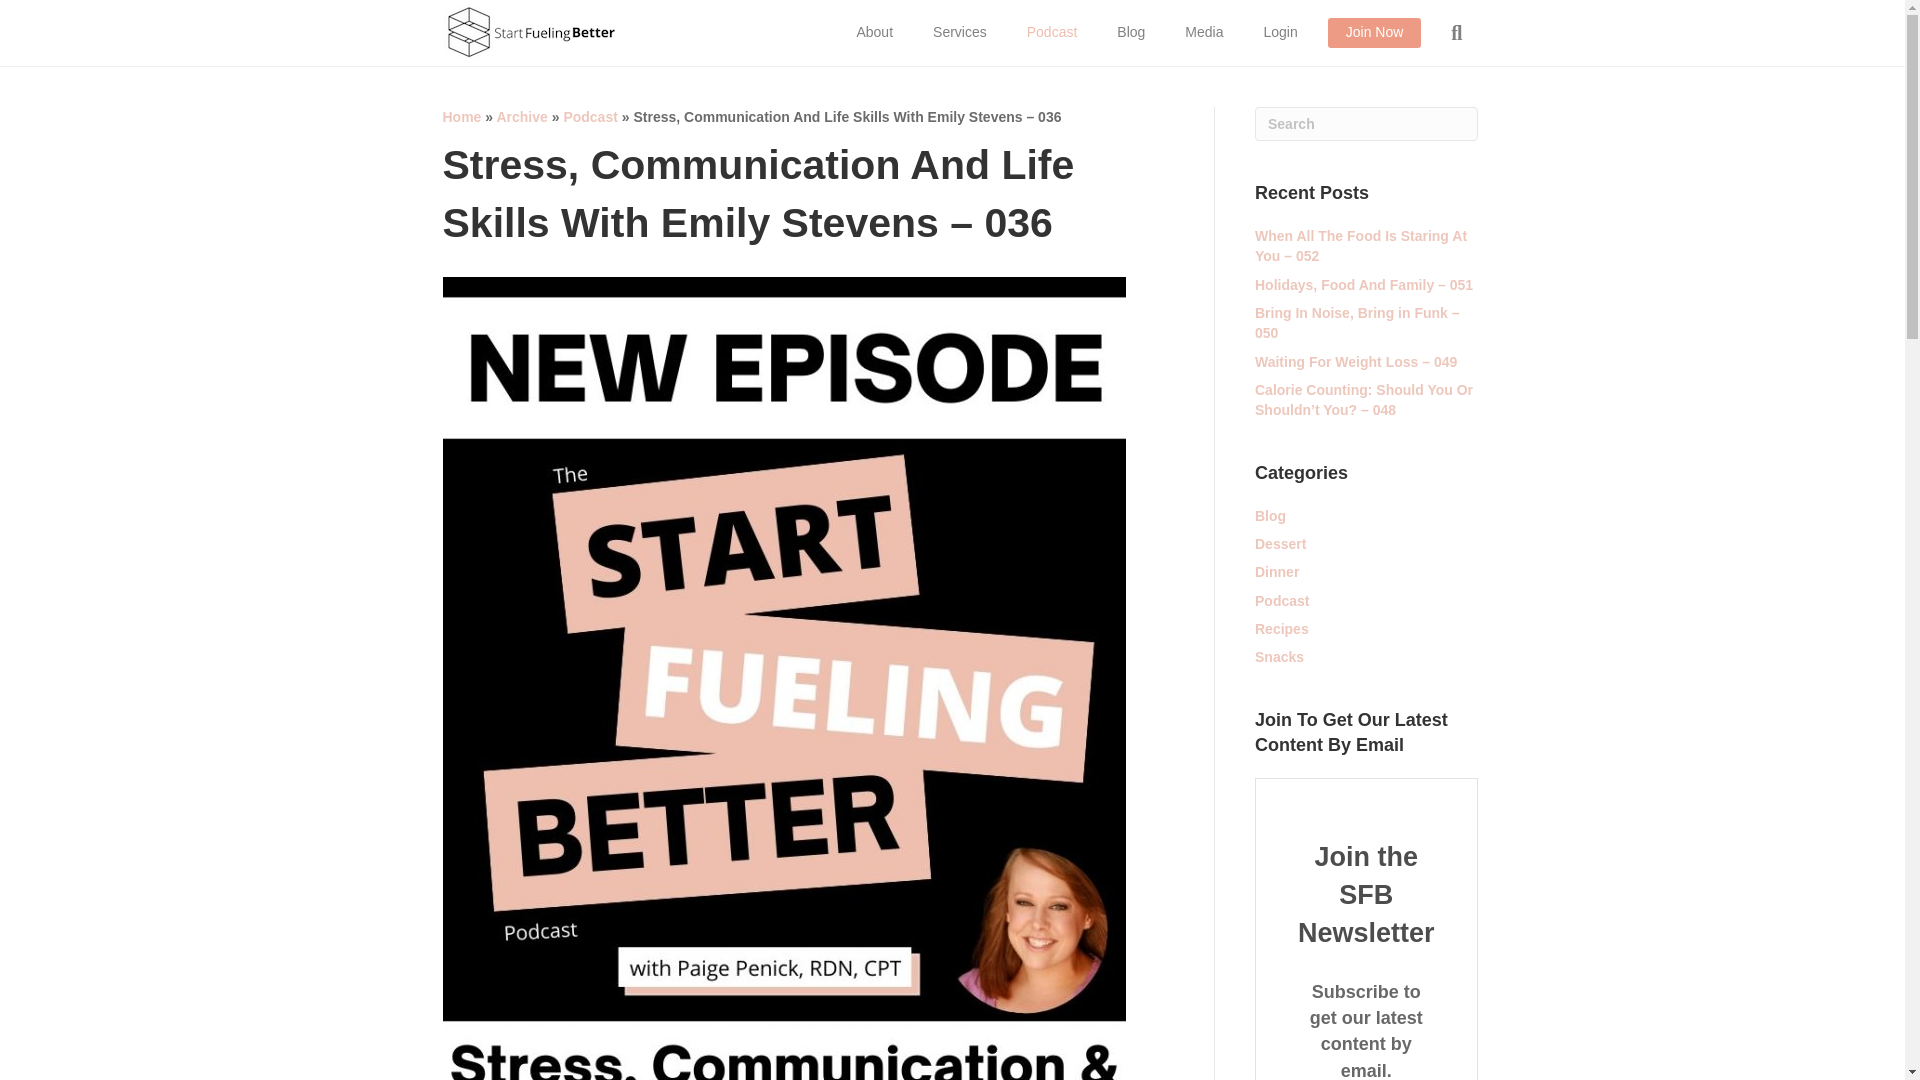  What do you see at coordinates (1130, 32) in the screenshot?
I see `Blog` at bounding box center [1130, 32].